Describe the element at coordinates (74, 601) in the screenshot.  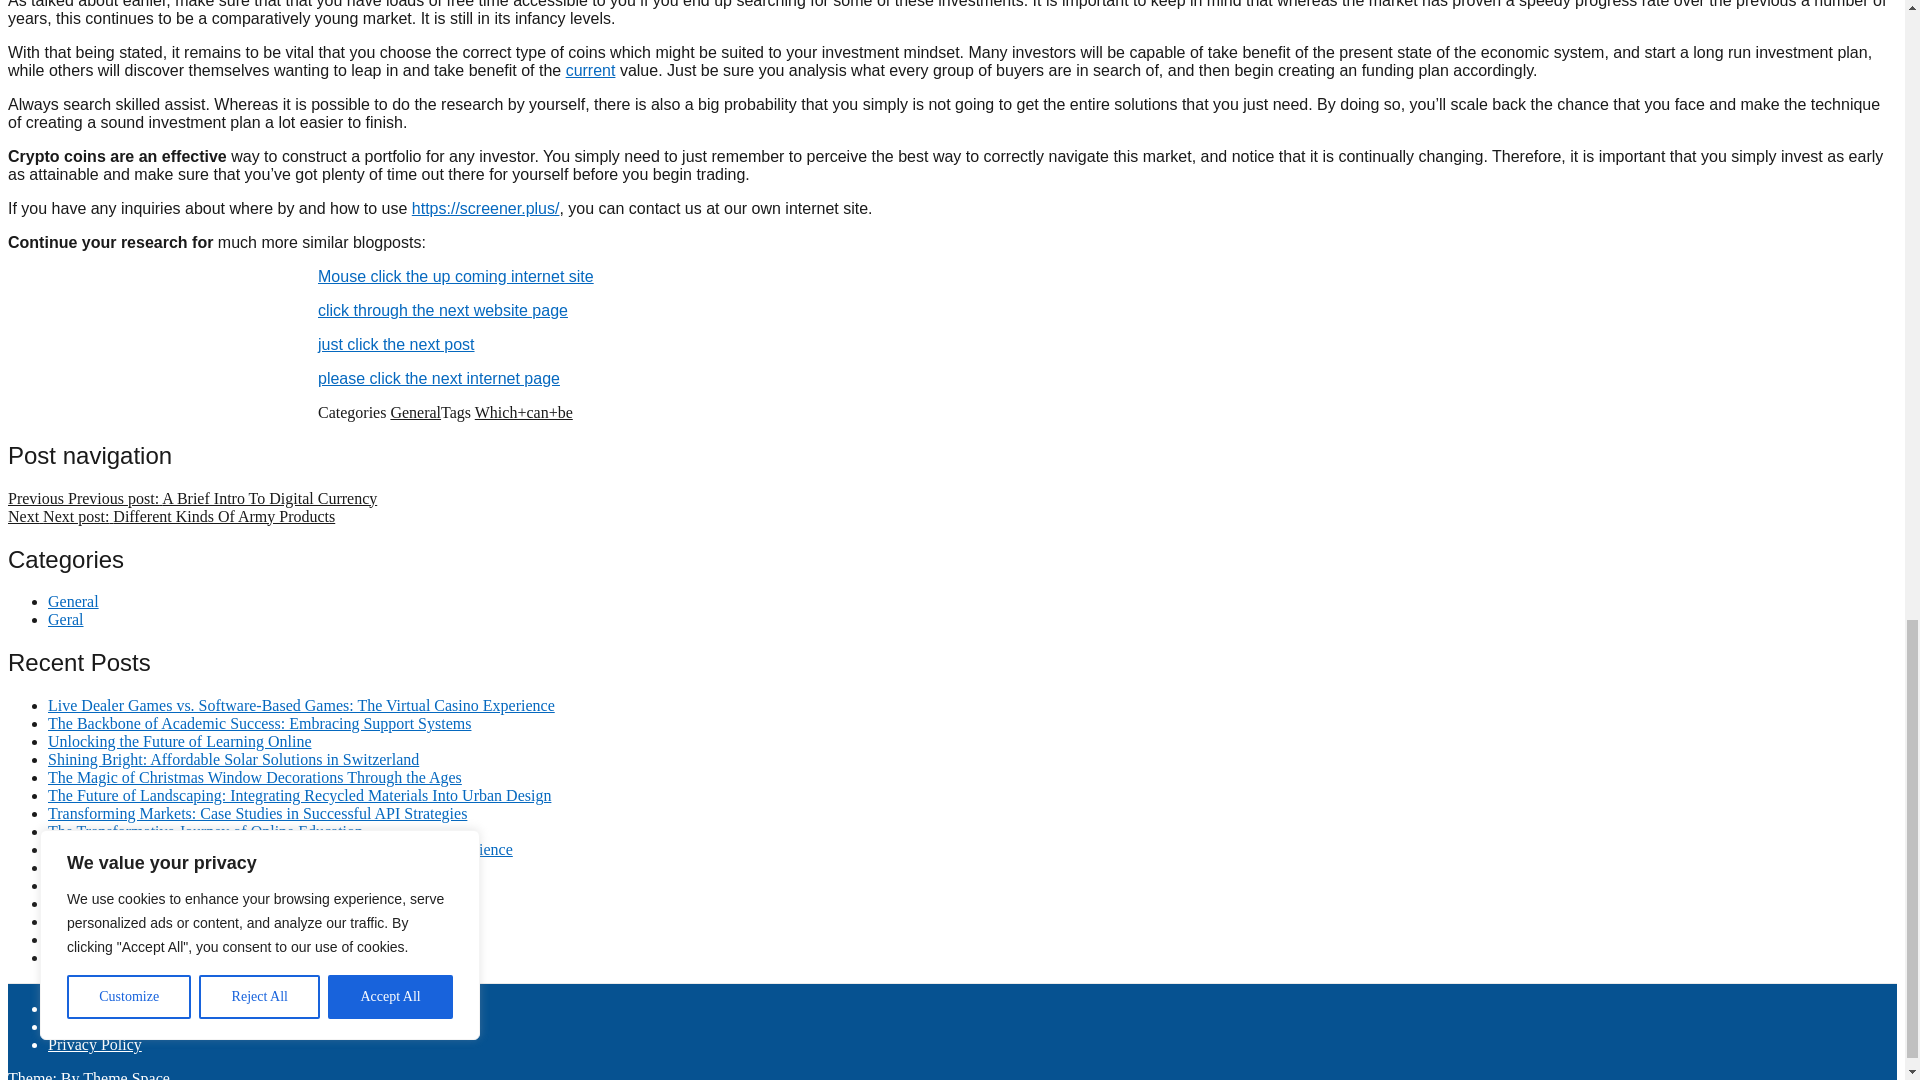
I see `General` at that location.